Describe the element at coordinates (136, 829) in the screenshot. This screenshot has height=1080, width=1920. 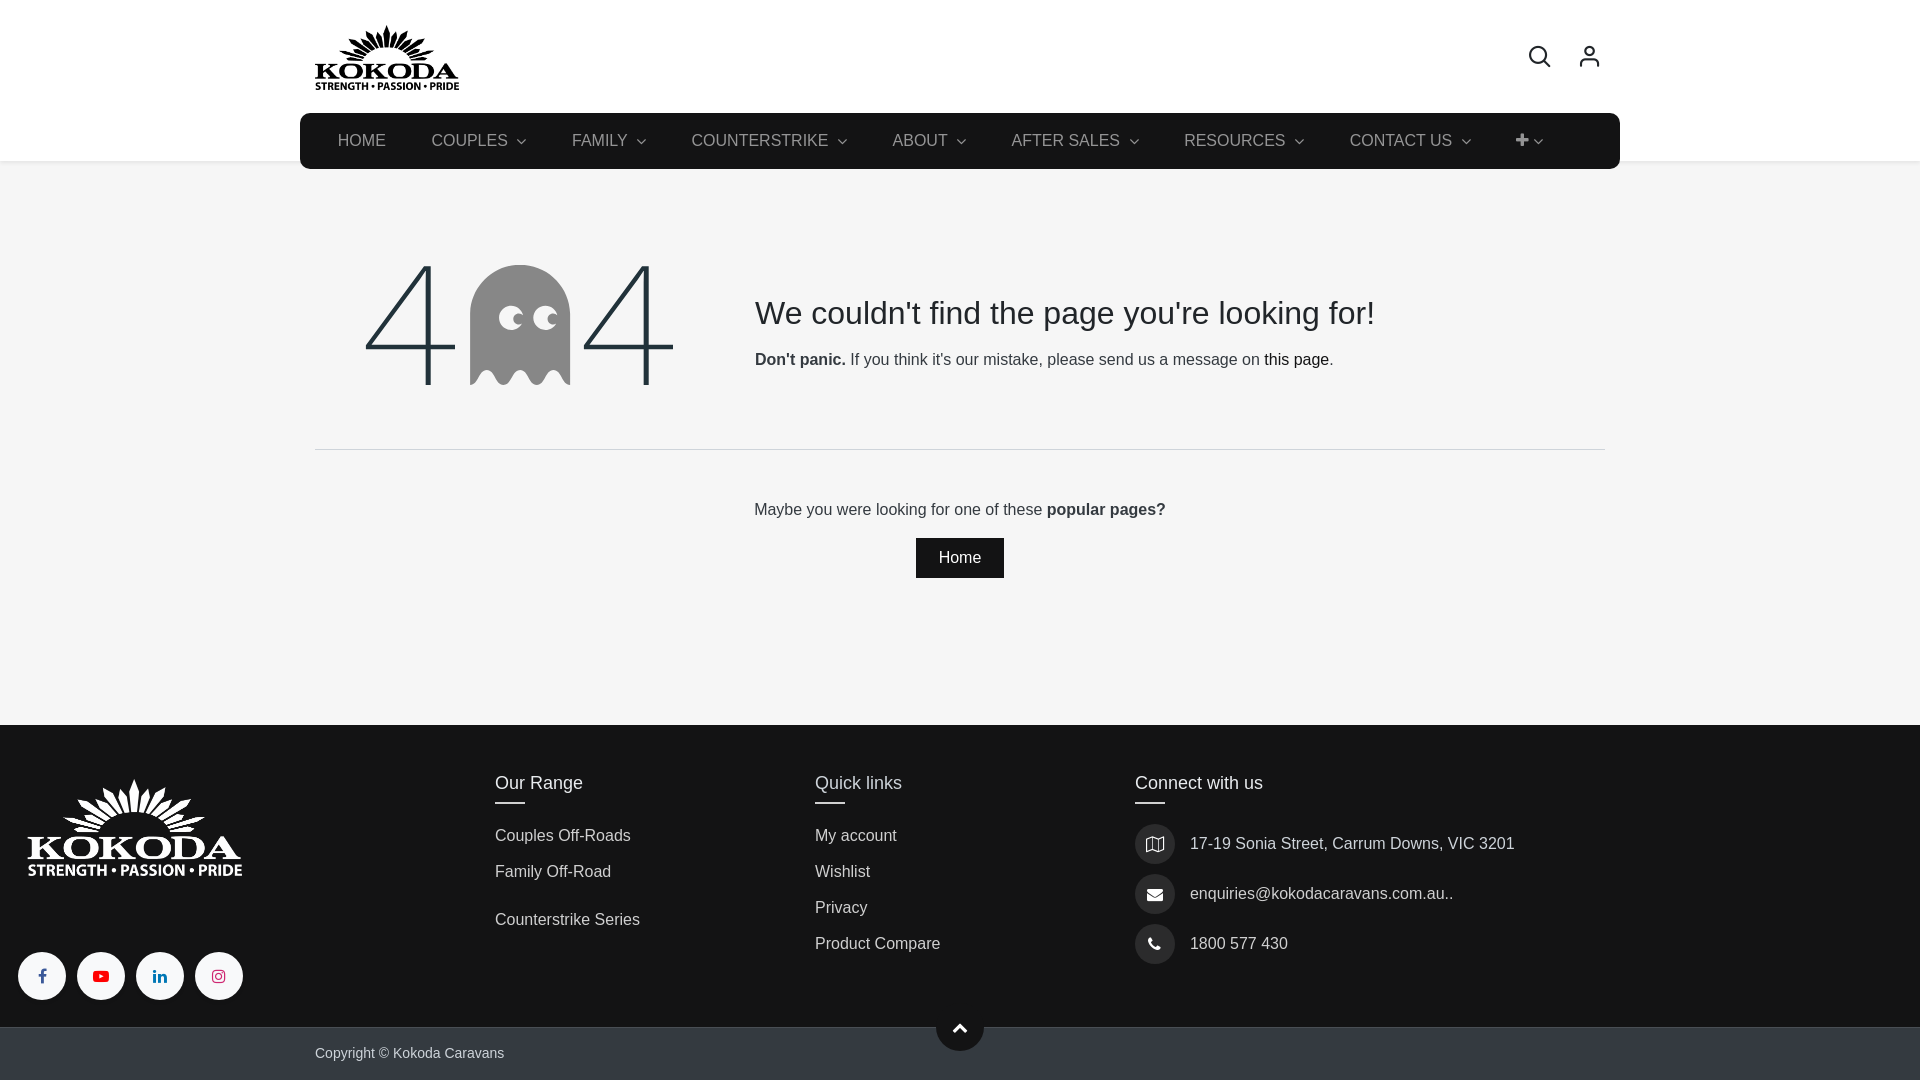
I see `Kokoda Logo` at that location.